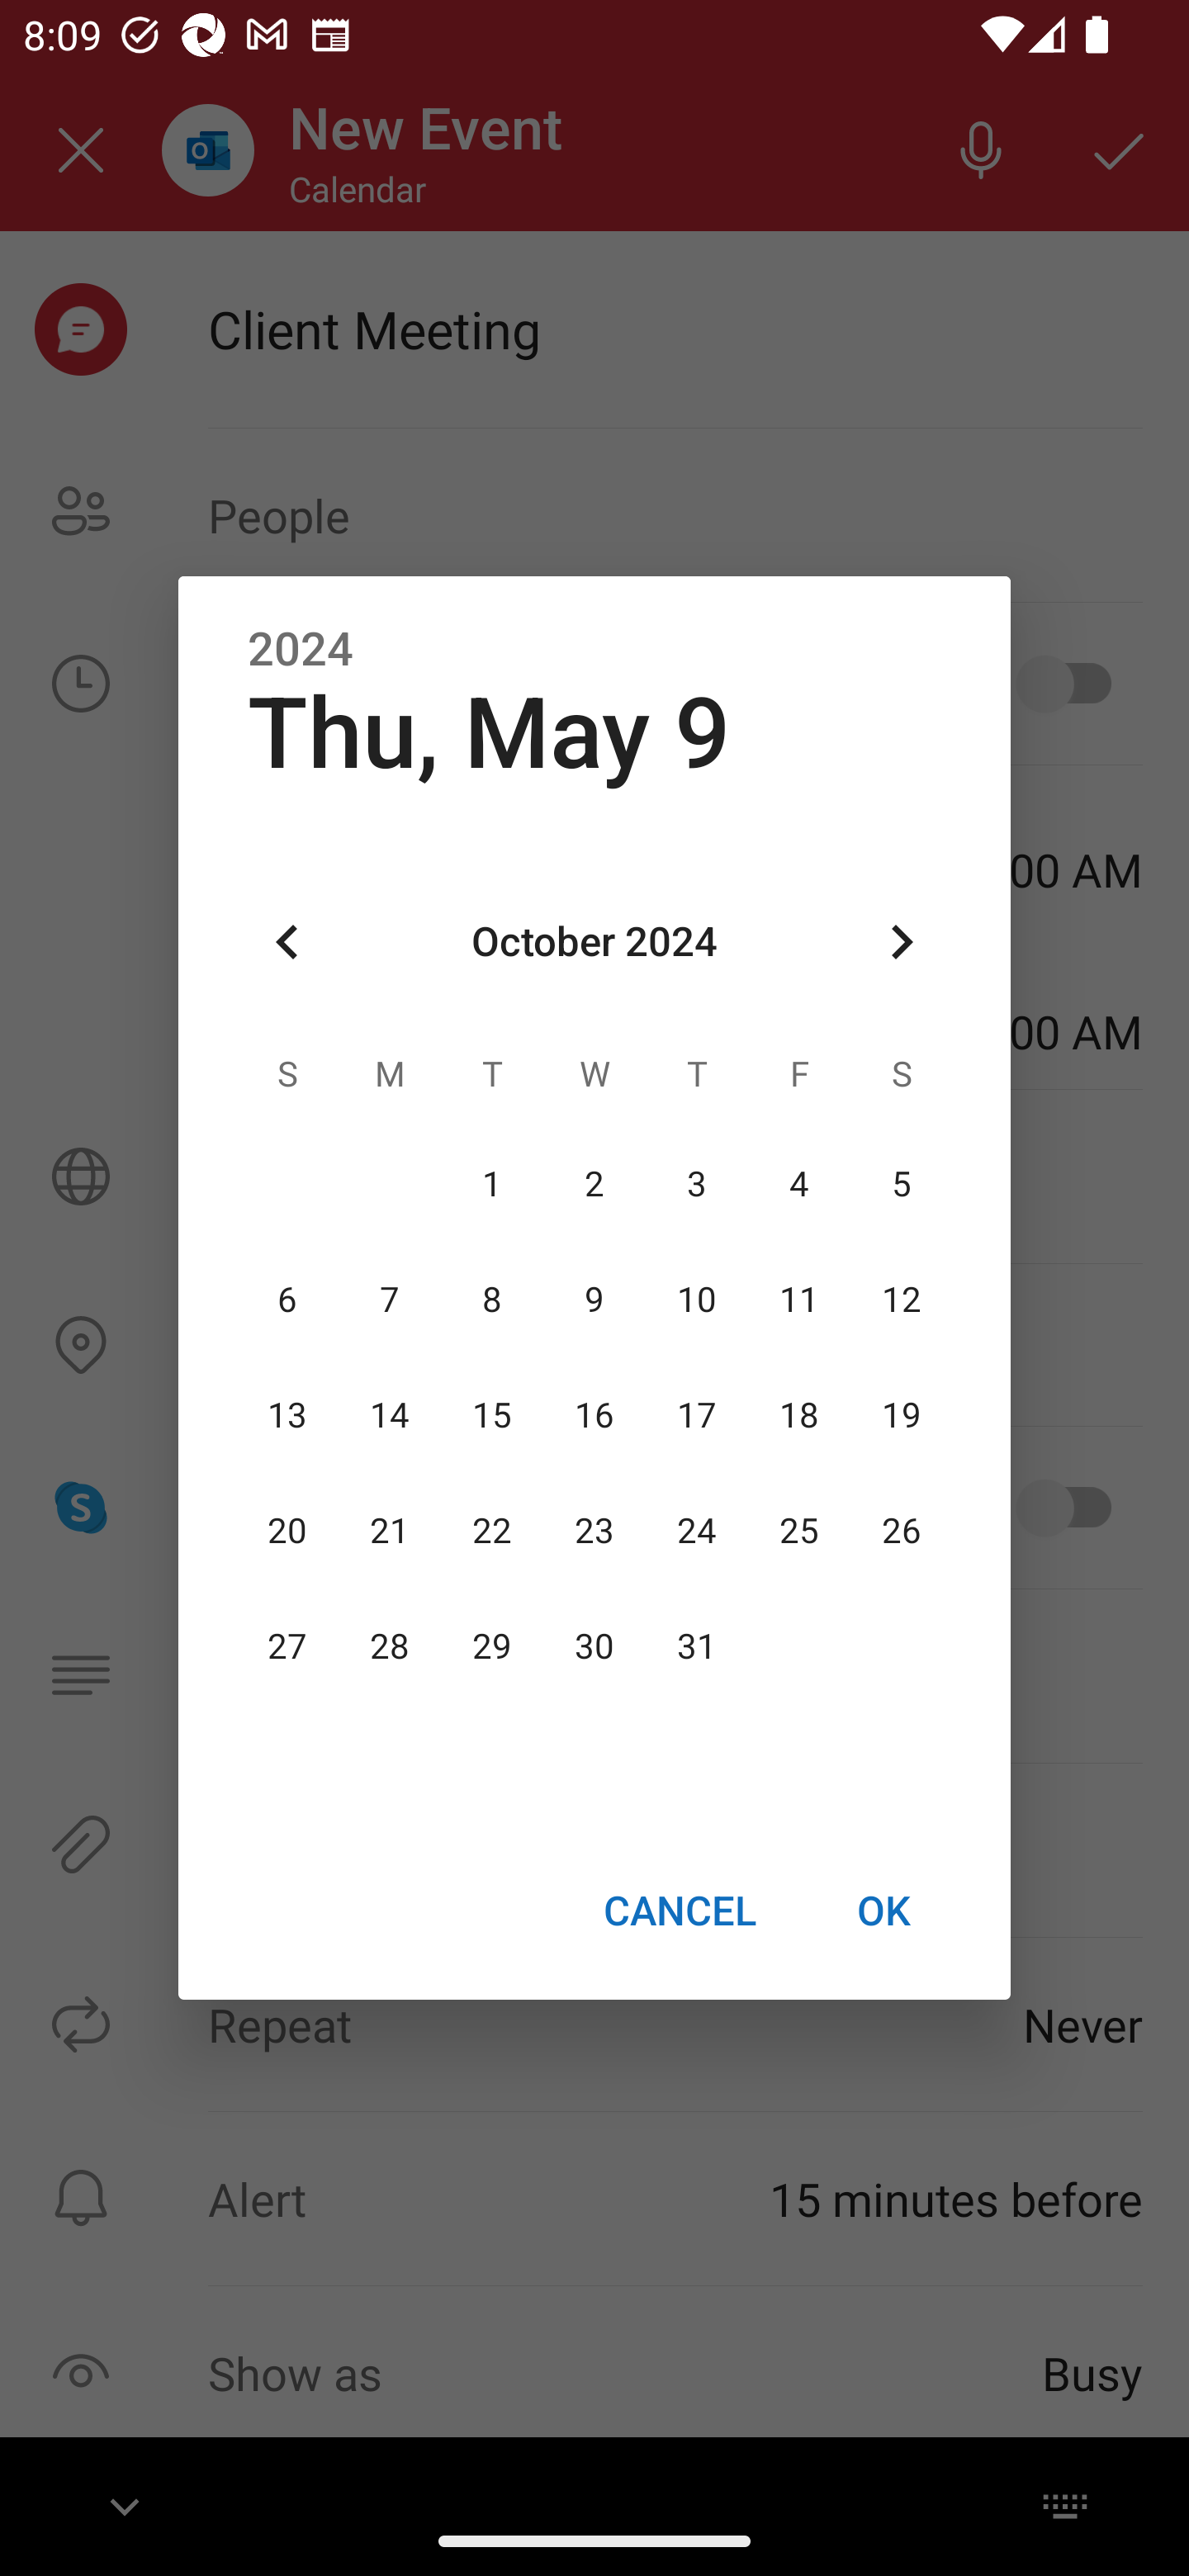 The image size is (1189, 2576). What do you see at coordinates (492, 1531) in the screenshot?
I see `22 22 October 2024` at bounding box center [492, 1531].